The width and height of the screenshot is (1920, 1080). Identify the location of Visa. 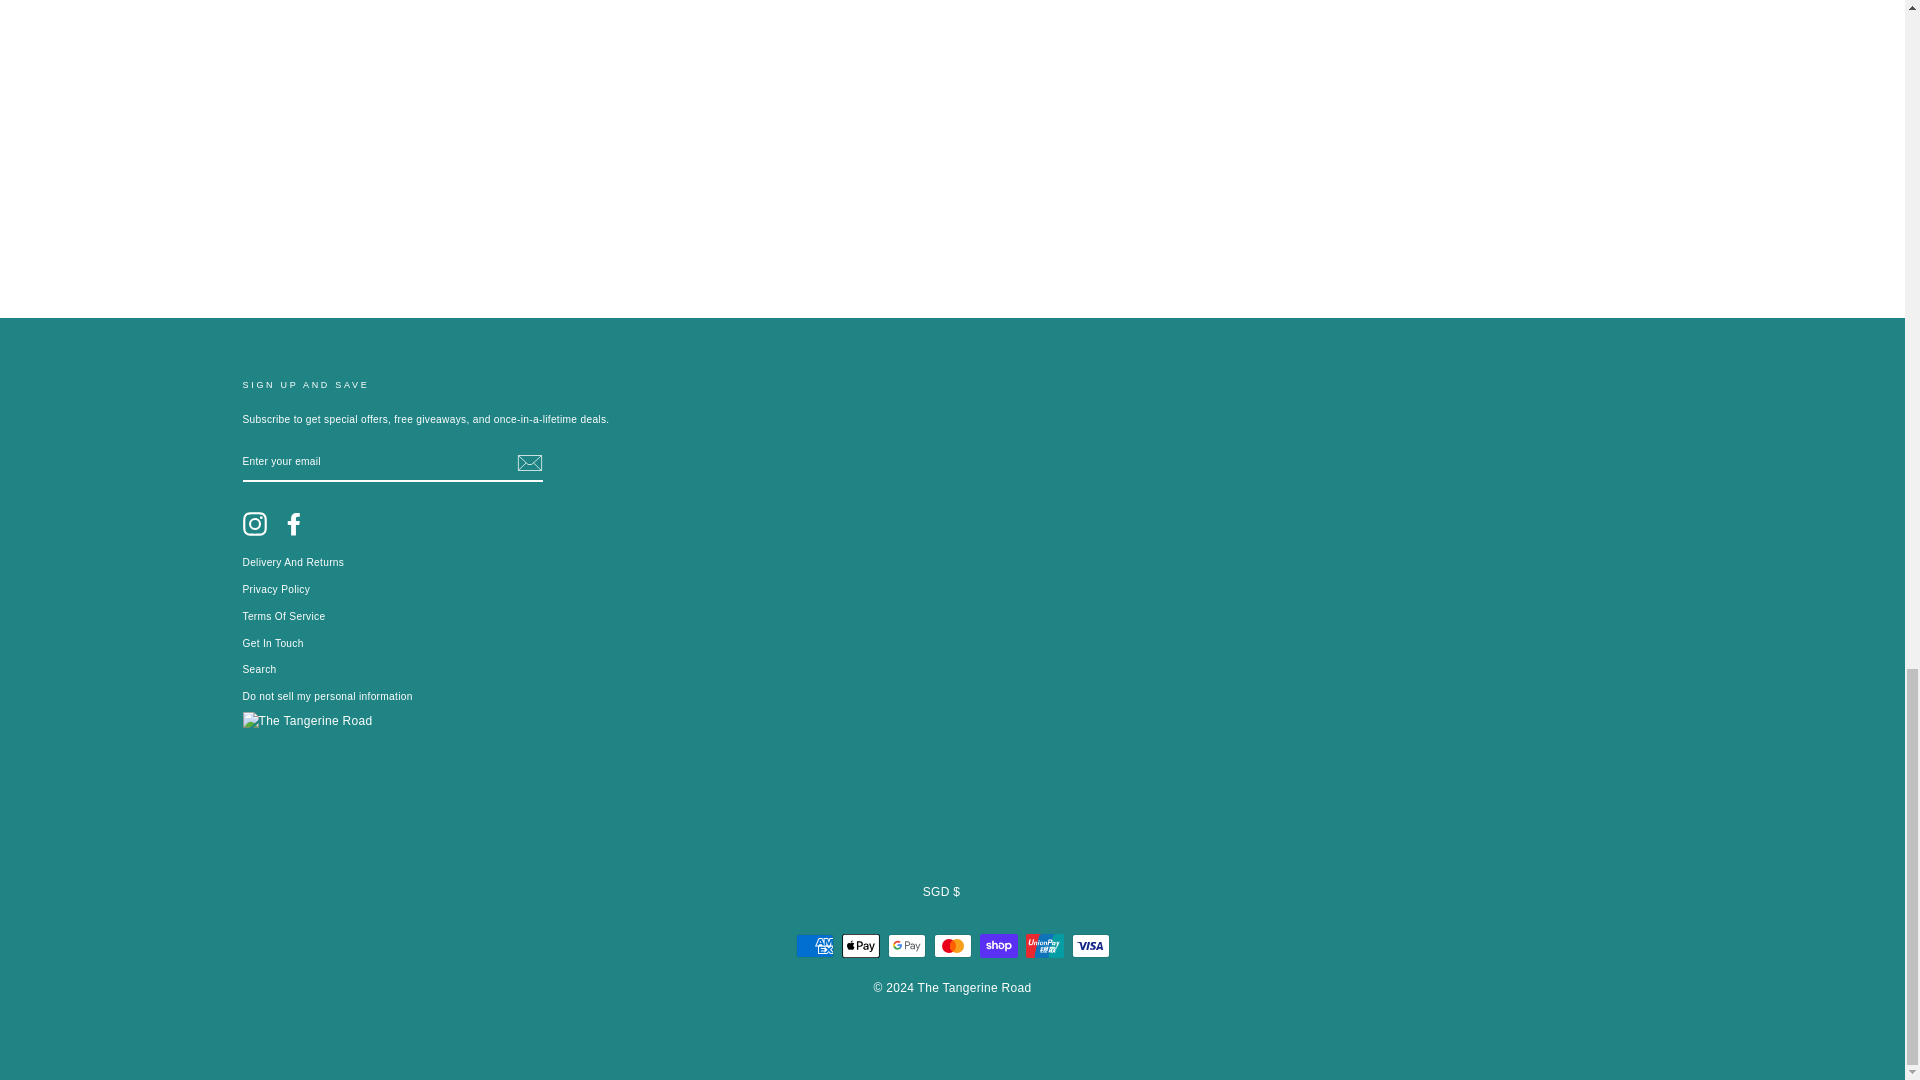
(1090, 944).